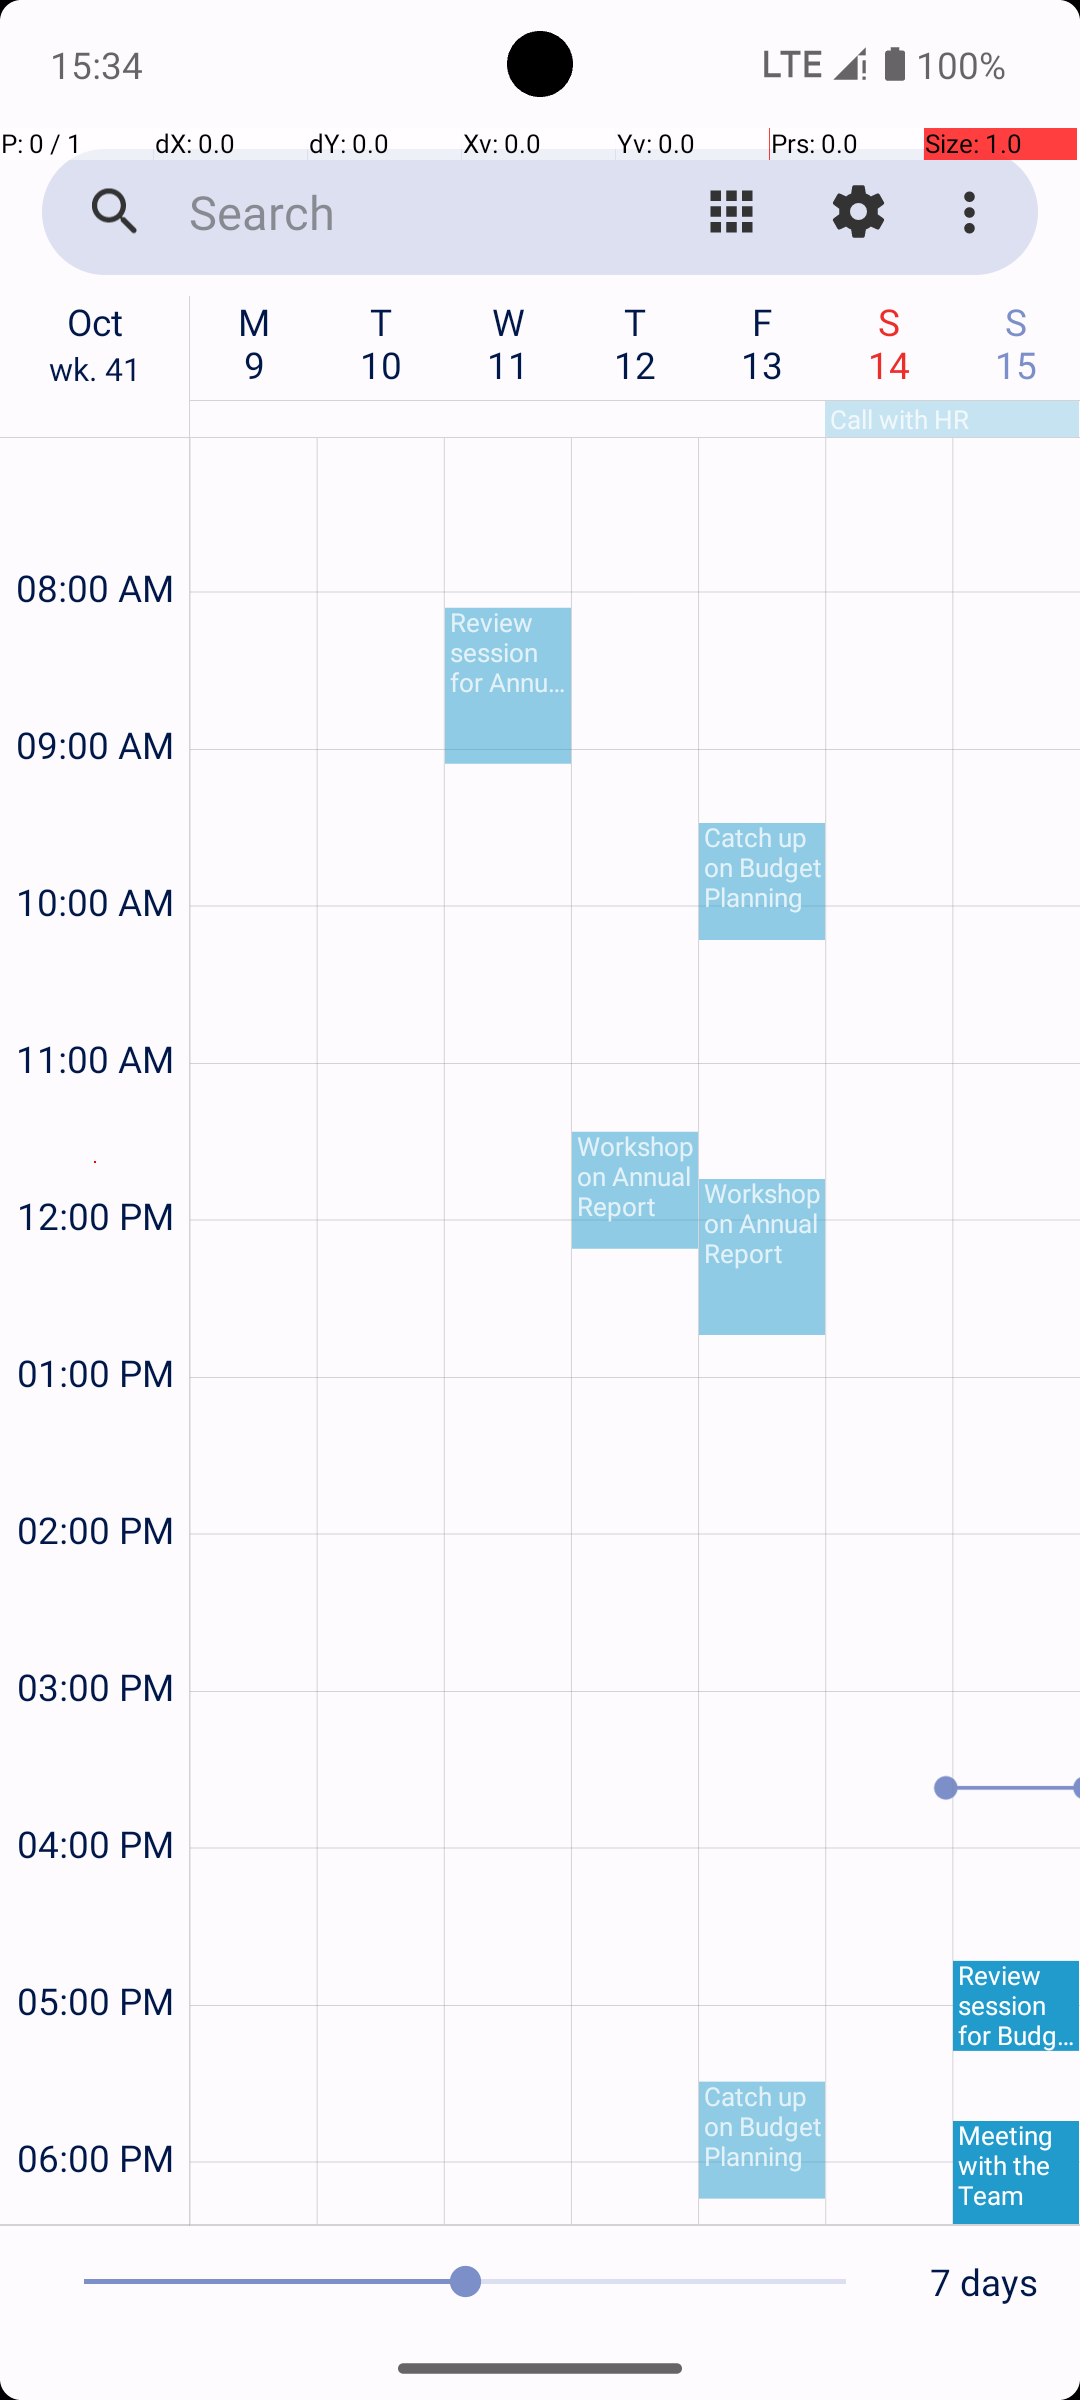  What do you see at coordinates (95, 534) in the screenshot?
I see `08:00 AM` at bounding box center [95, 534].